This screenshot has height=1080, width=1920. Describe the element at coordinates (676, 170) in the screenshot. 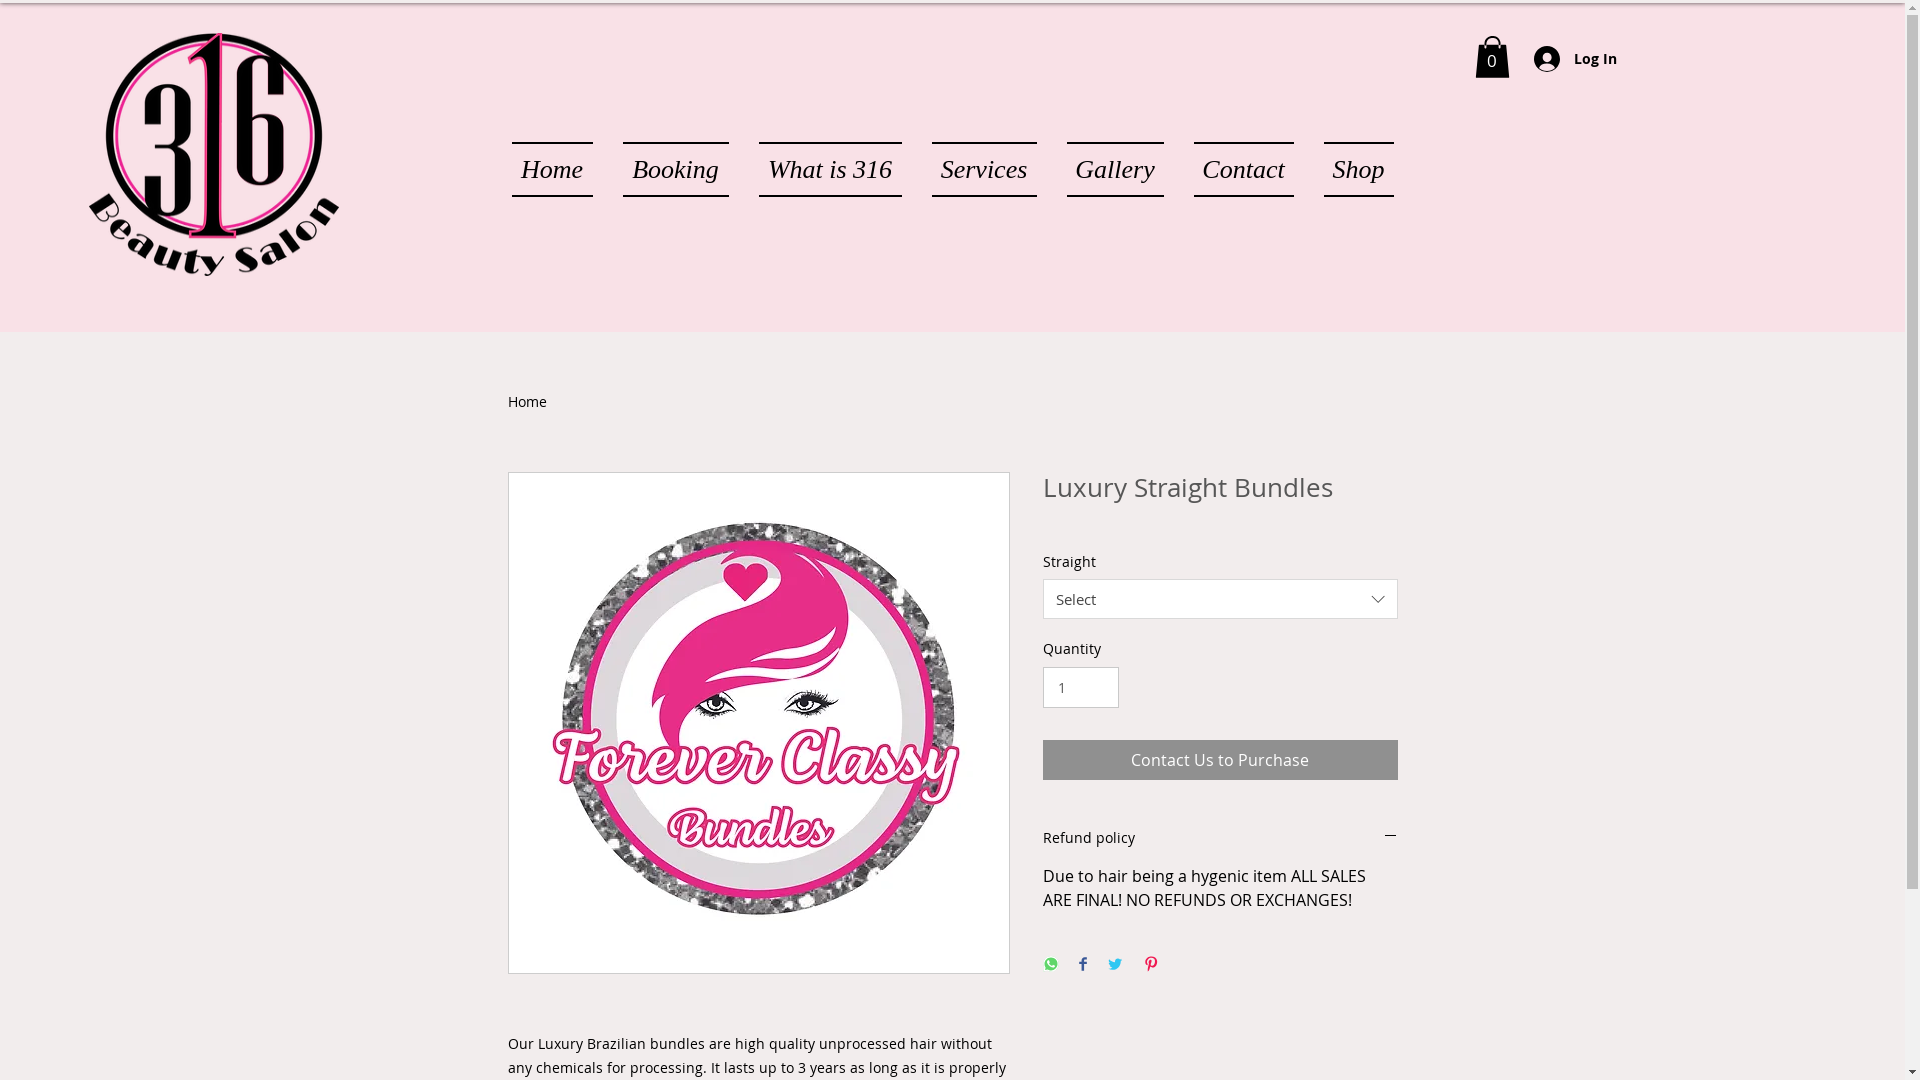

I see `Booking` at that location.